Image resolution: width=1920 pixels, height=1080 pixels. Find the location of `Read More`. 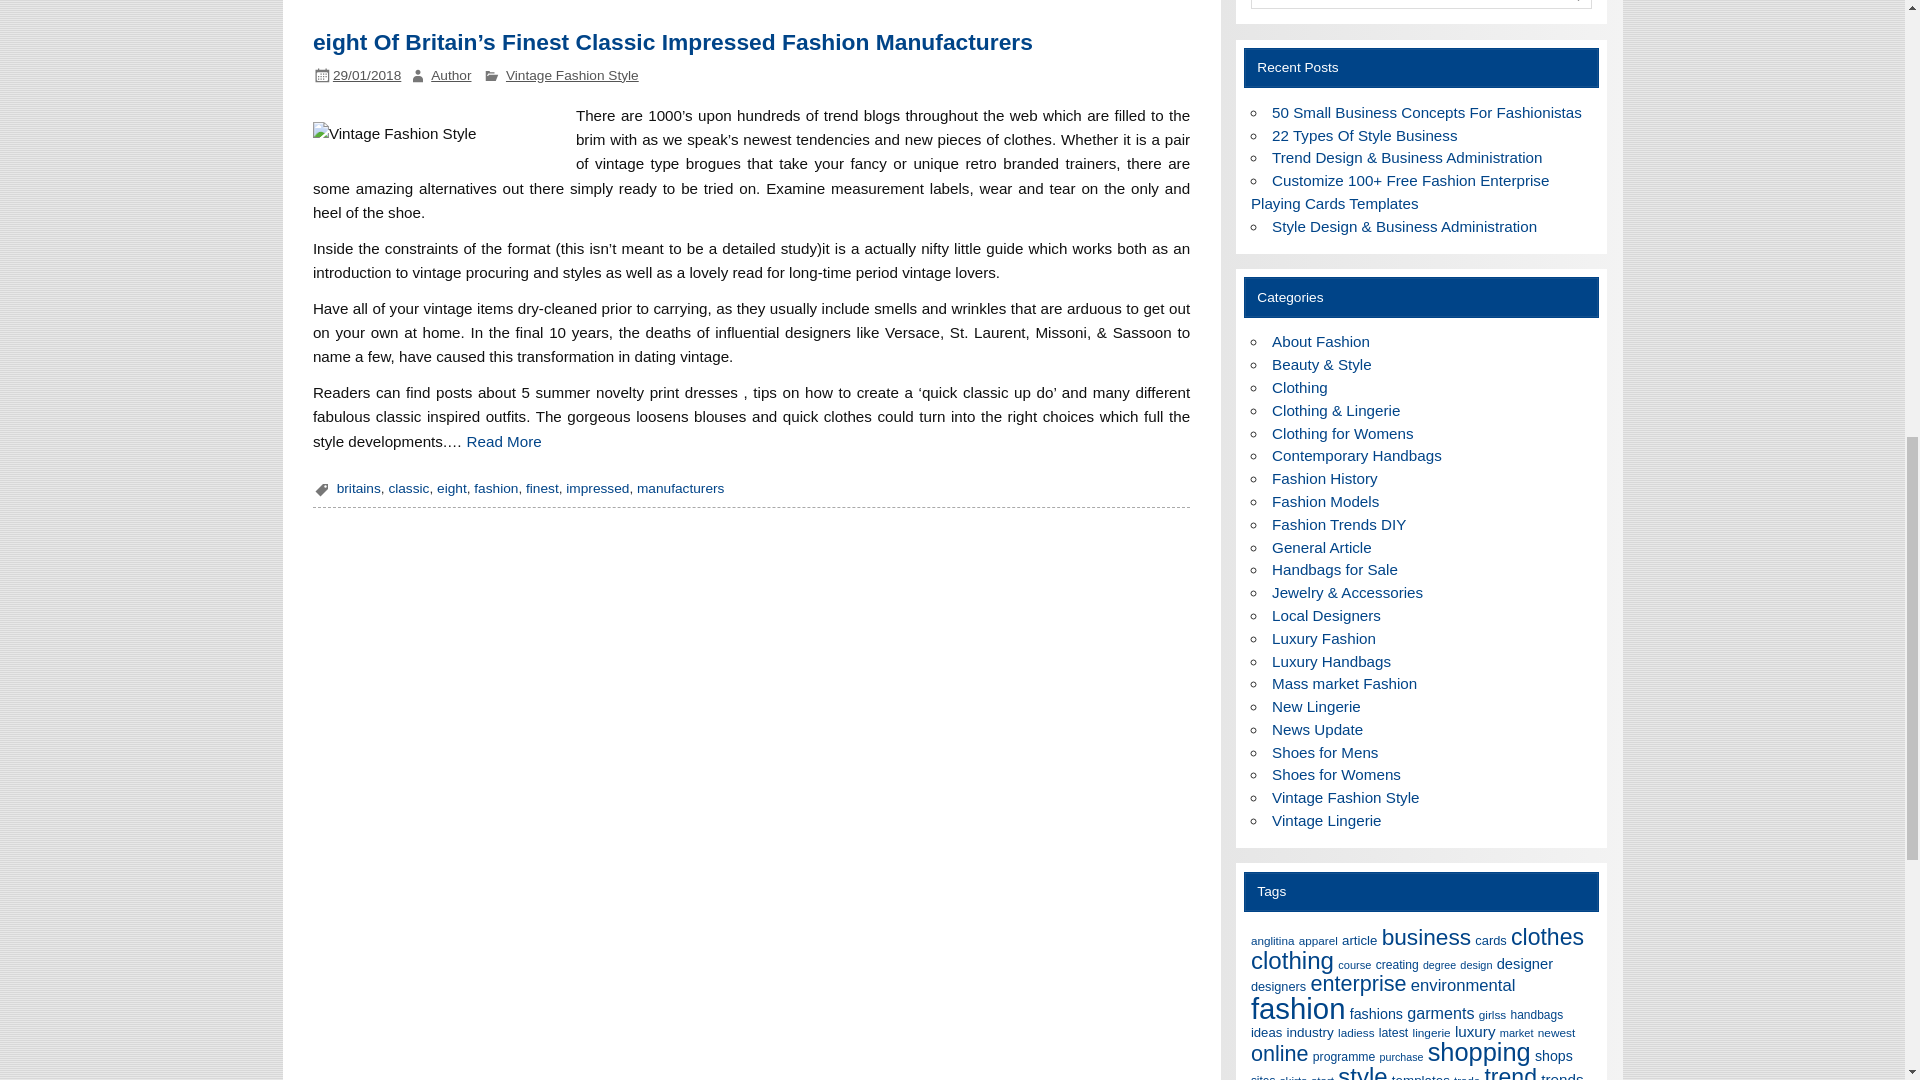

Read More is located at coordinates (504, 440).